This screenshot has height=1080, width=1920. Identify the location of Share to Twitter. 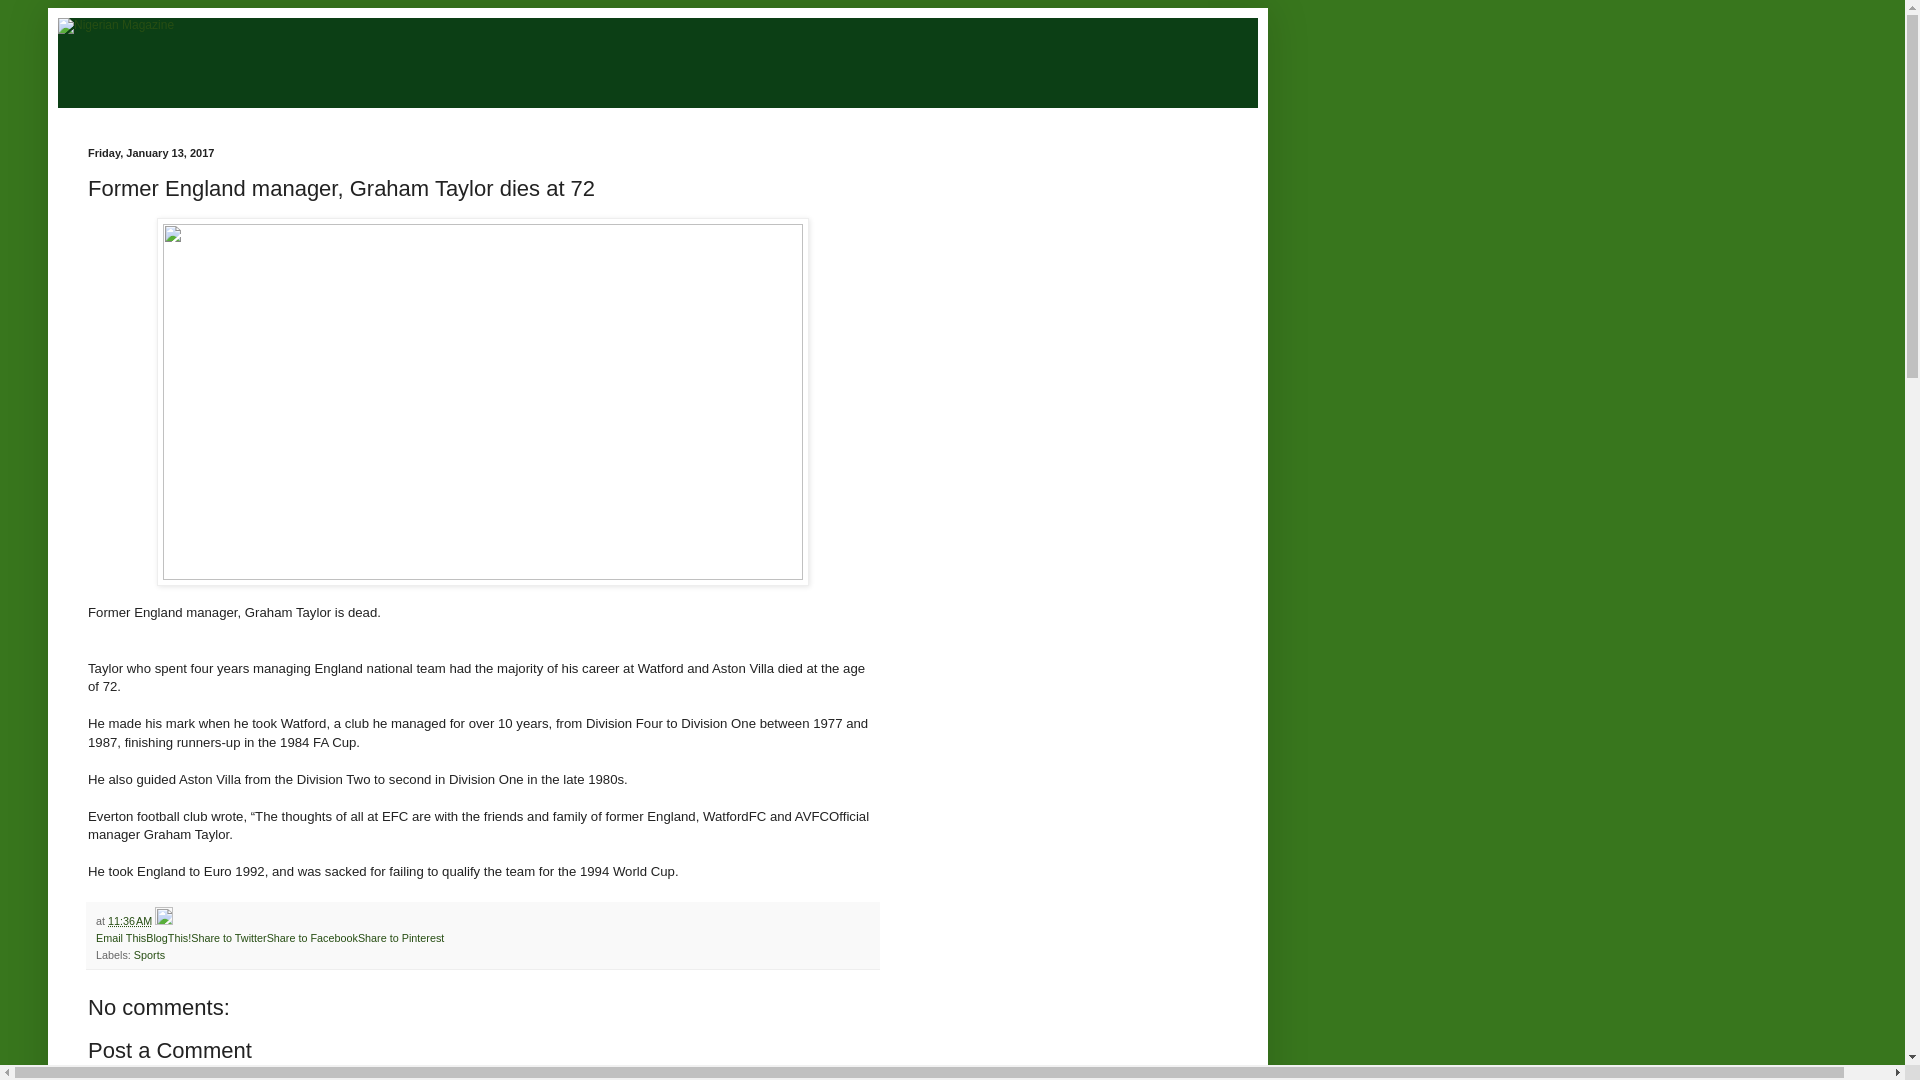
(228, 938).